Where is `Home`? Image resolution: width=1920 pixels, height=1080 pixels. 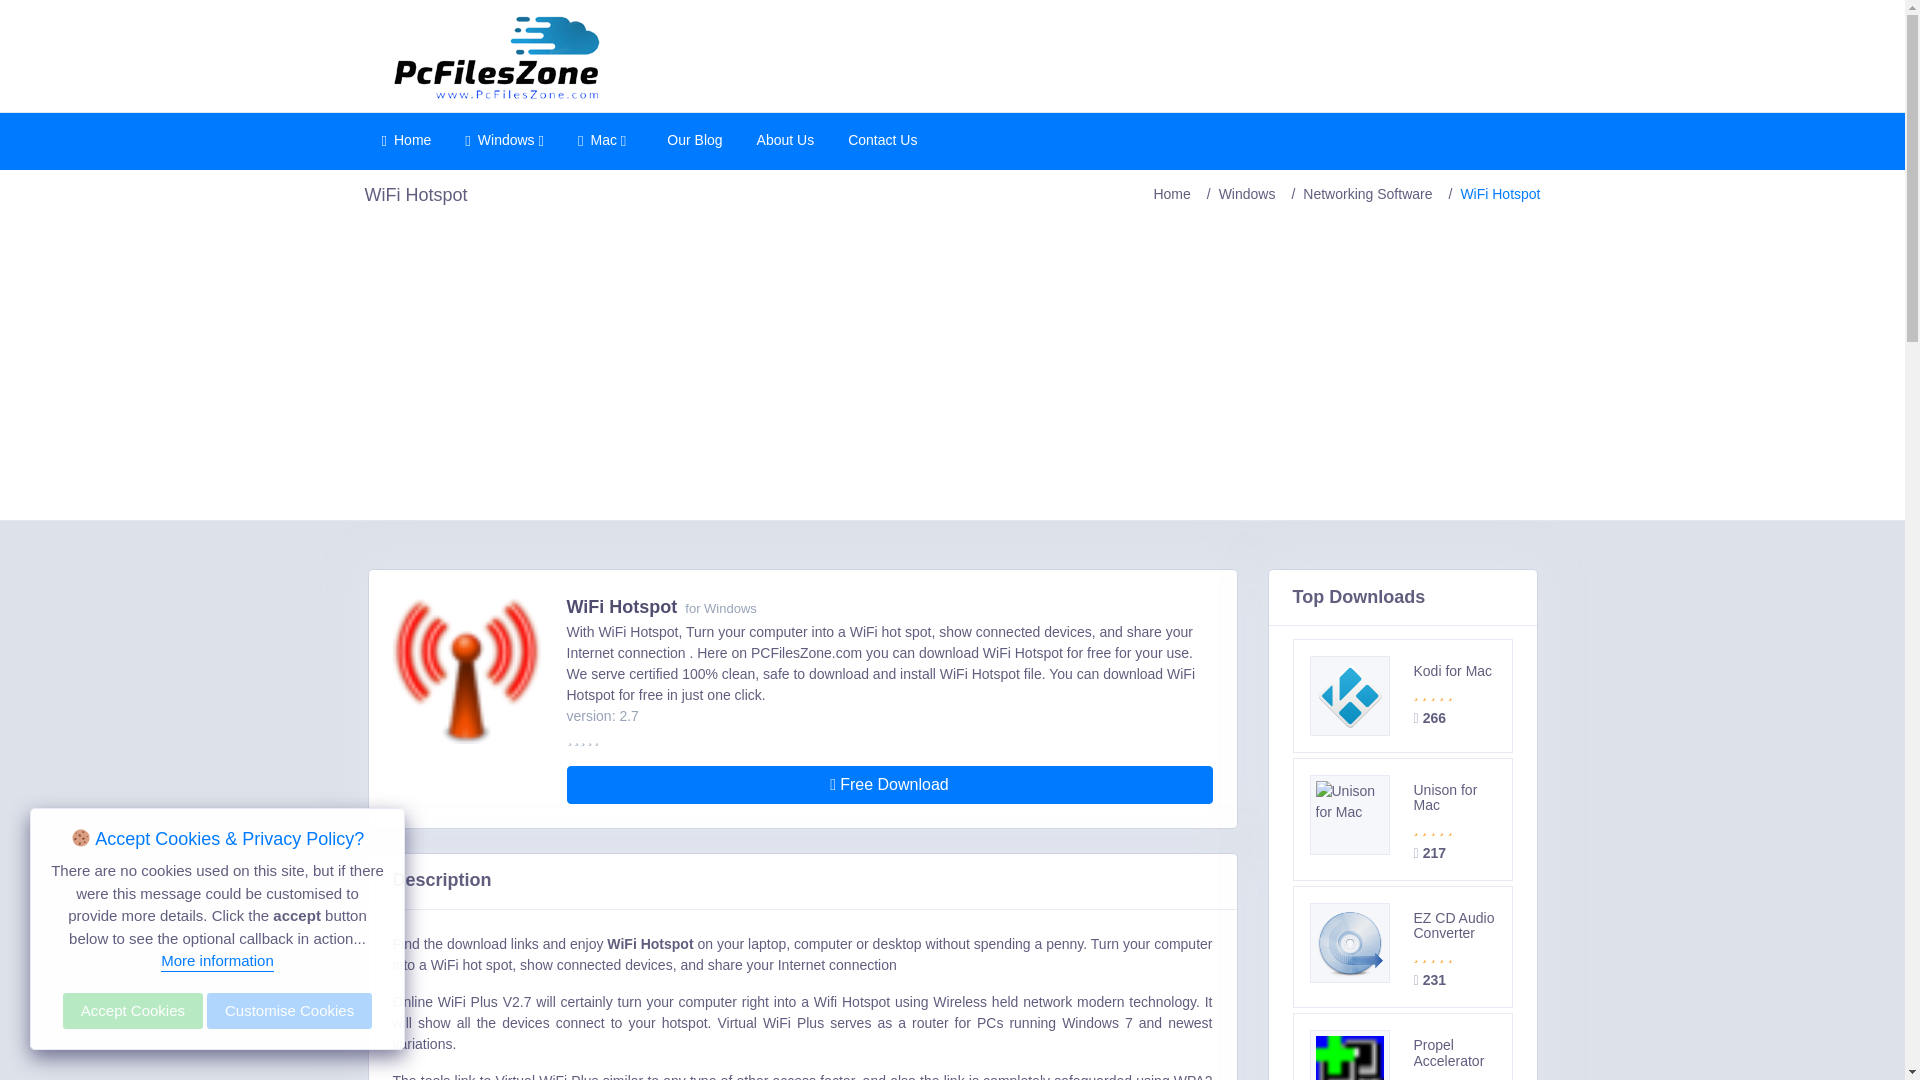
Home is located at coordinates (406, 141).